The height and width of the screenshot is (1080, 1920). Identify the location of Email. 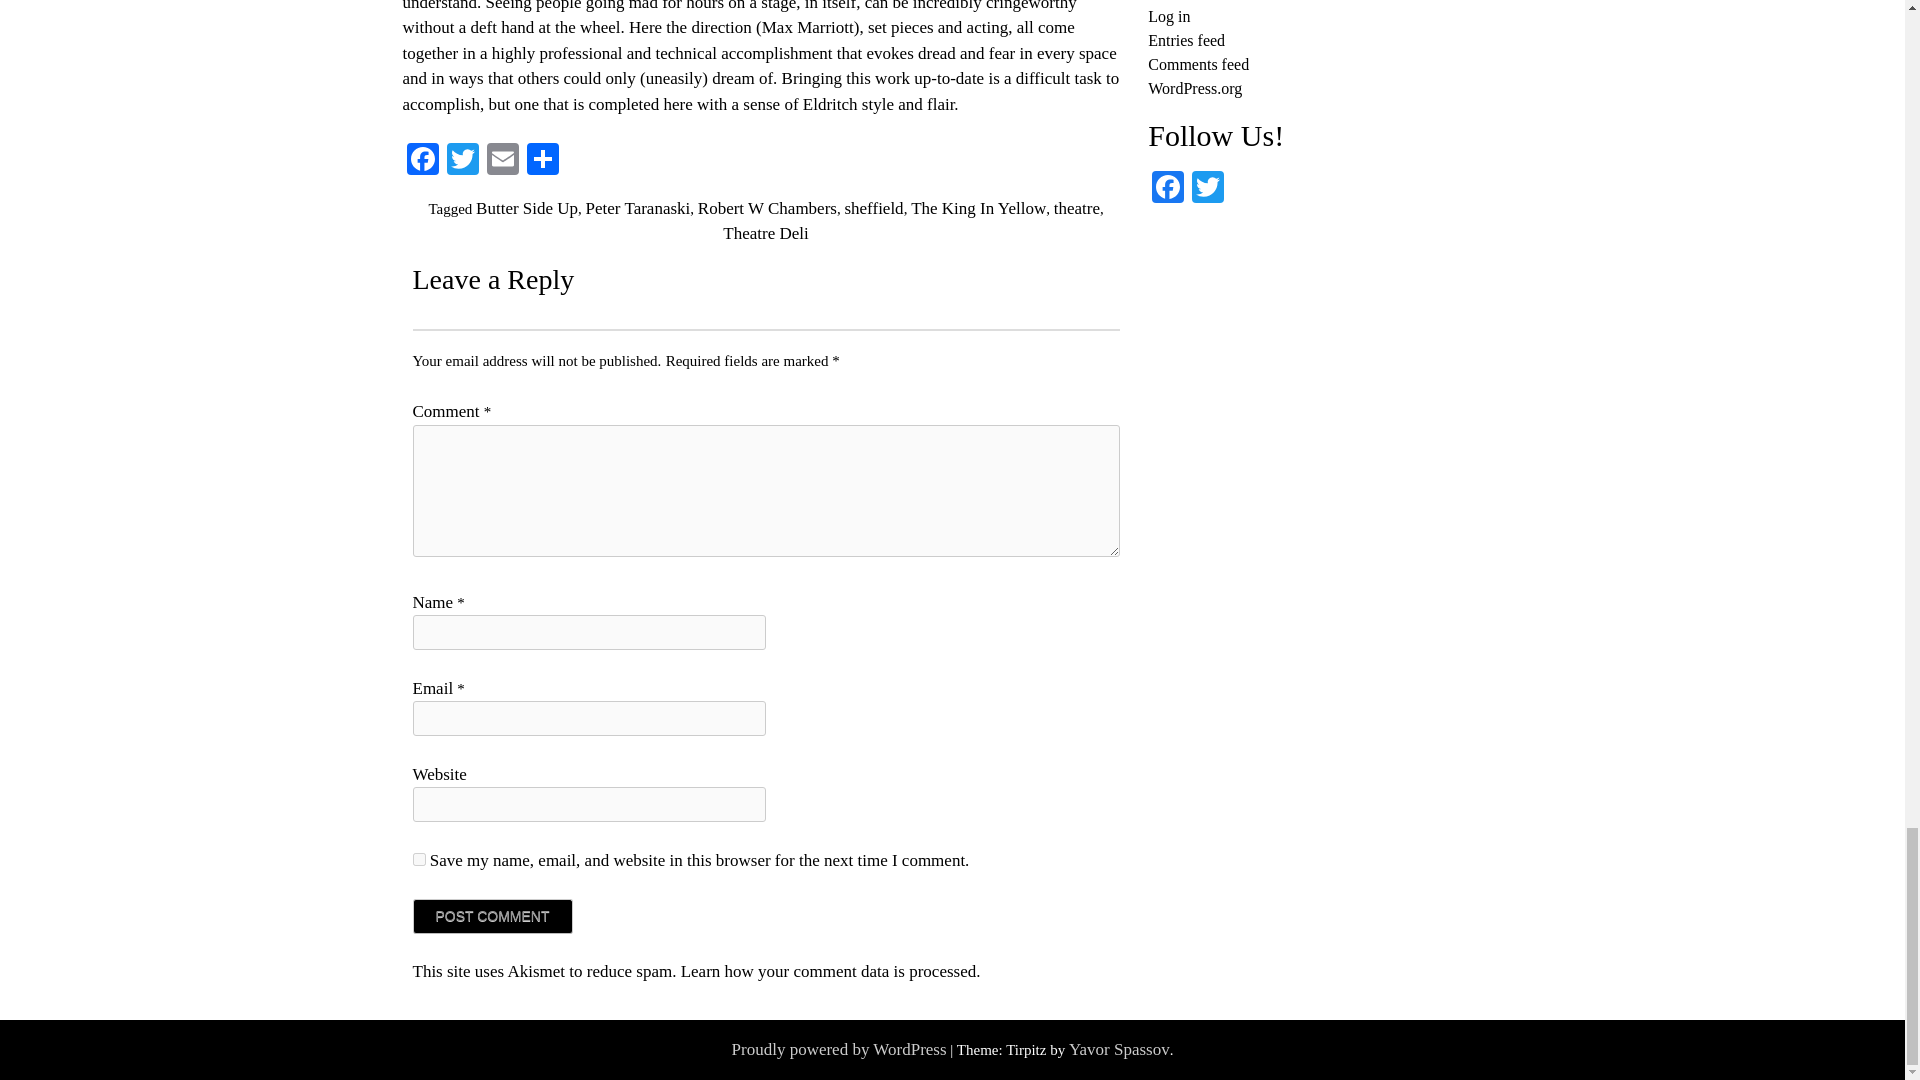
(502, 161).